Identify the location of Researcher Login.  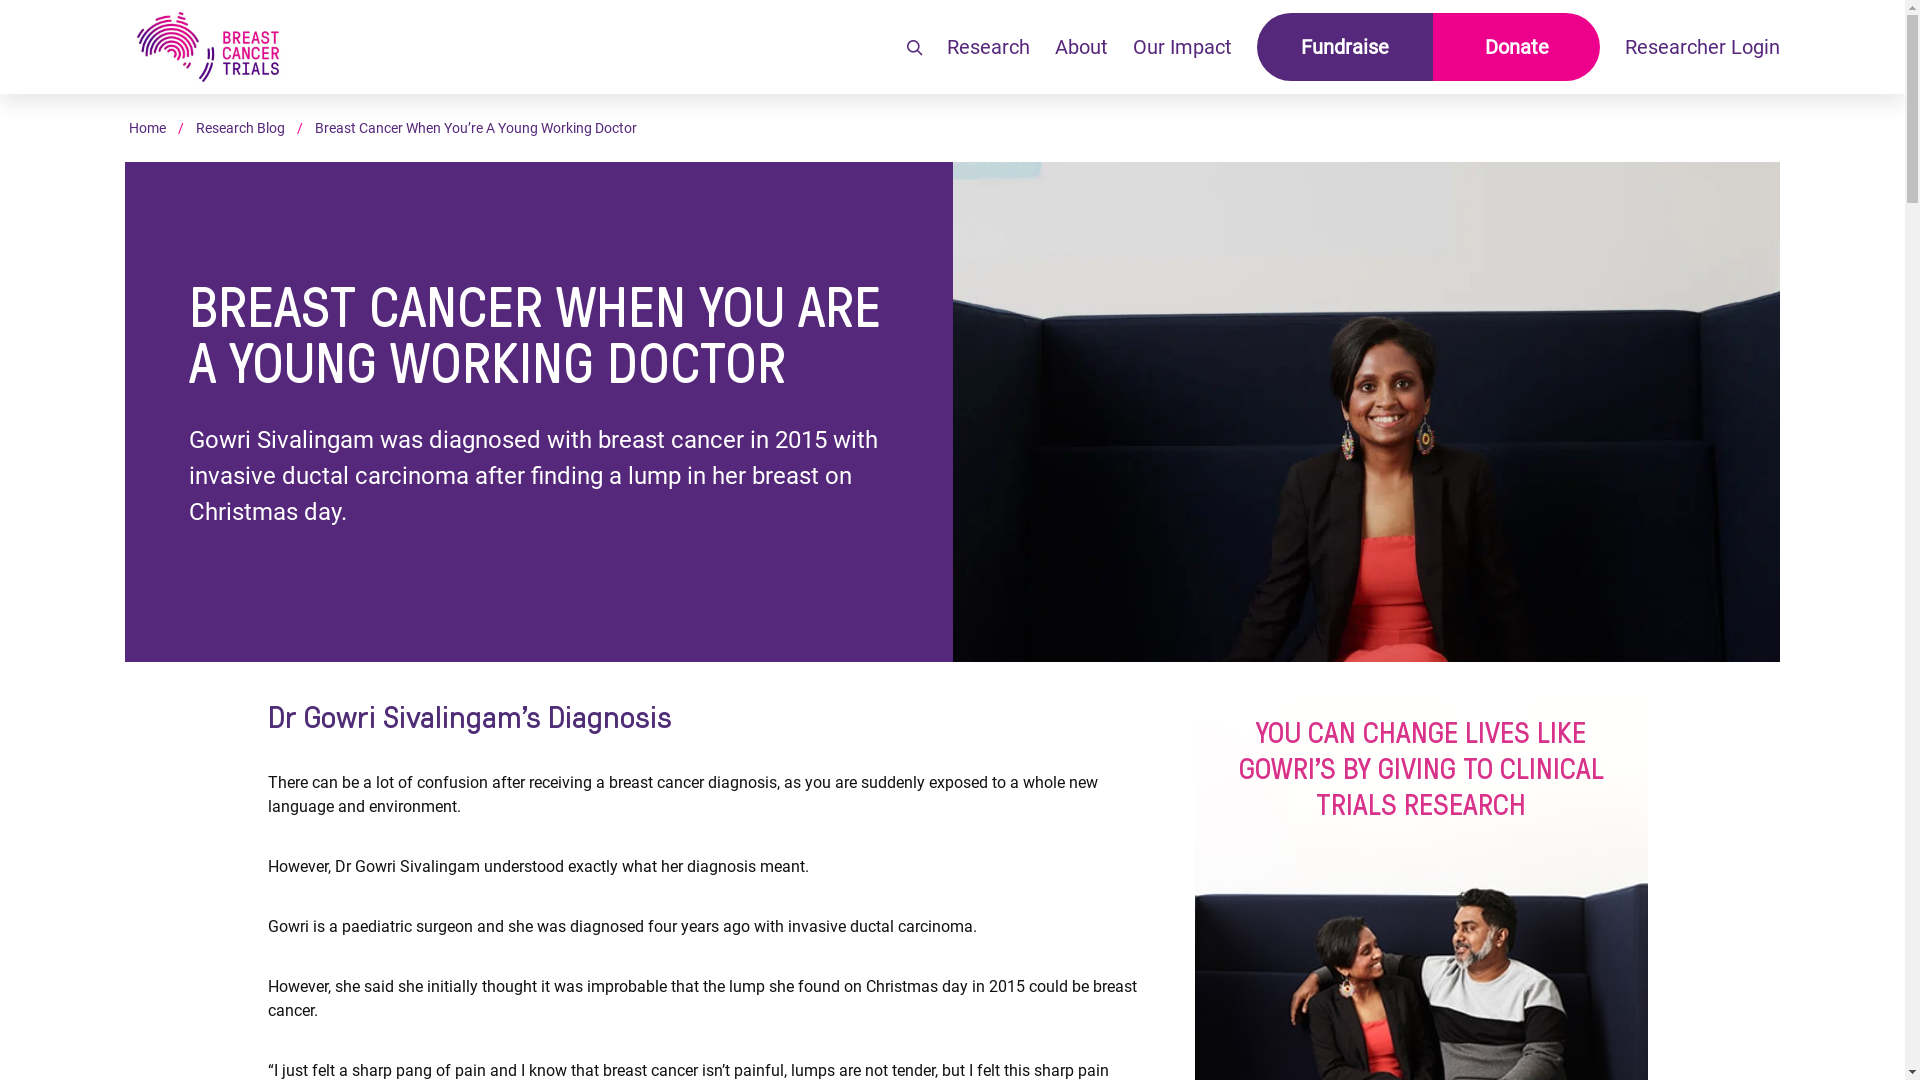
(1702, 47).